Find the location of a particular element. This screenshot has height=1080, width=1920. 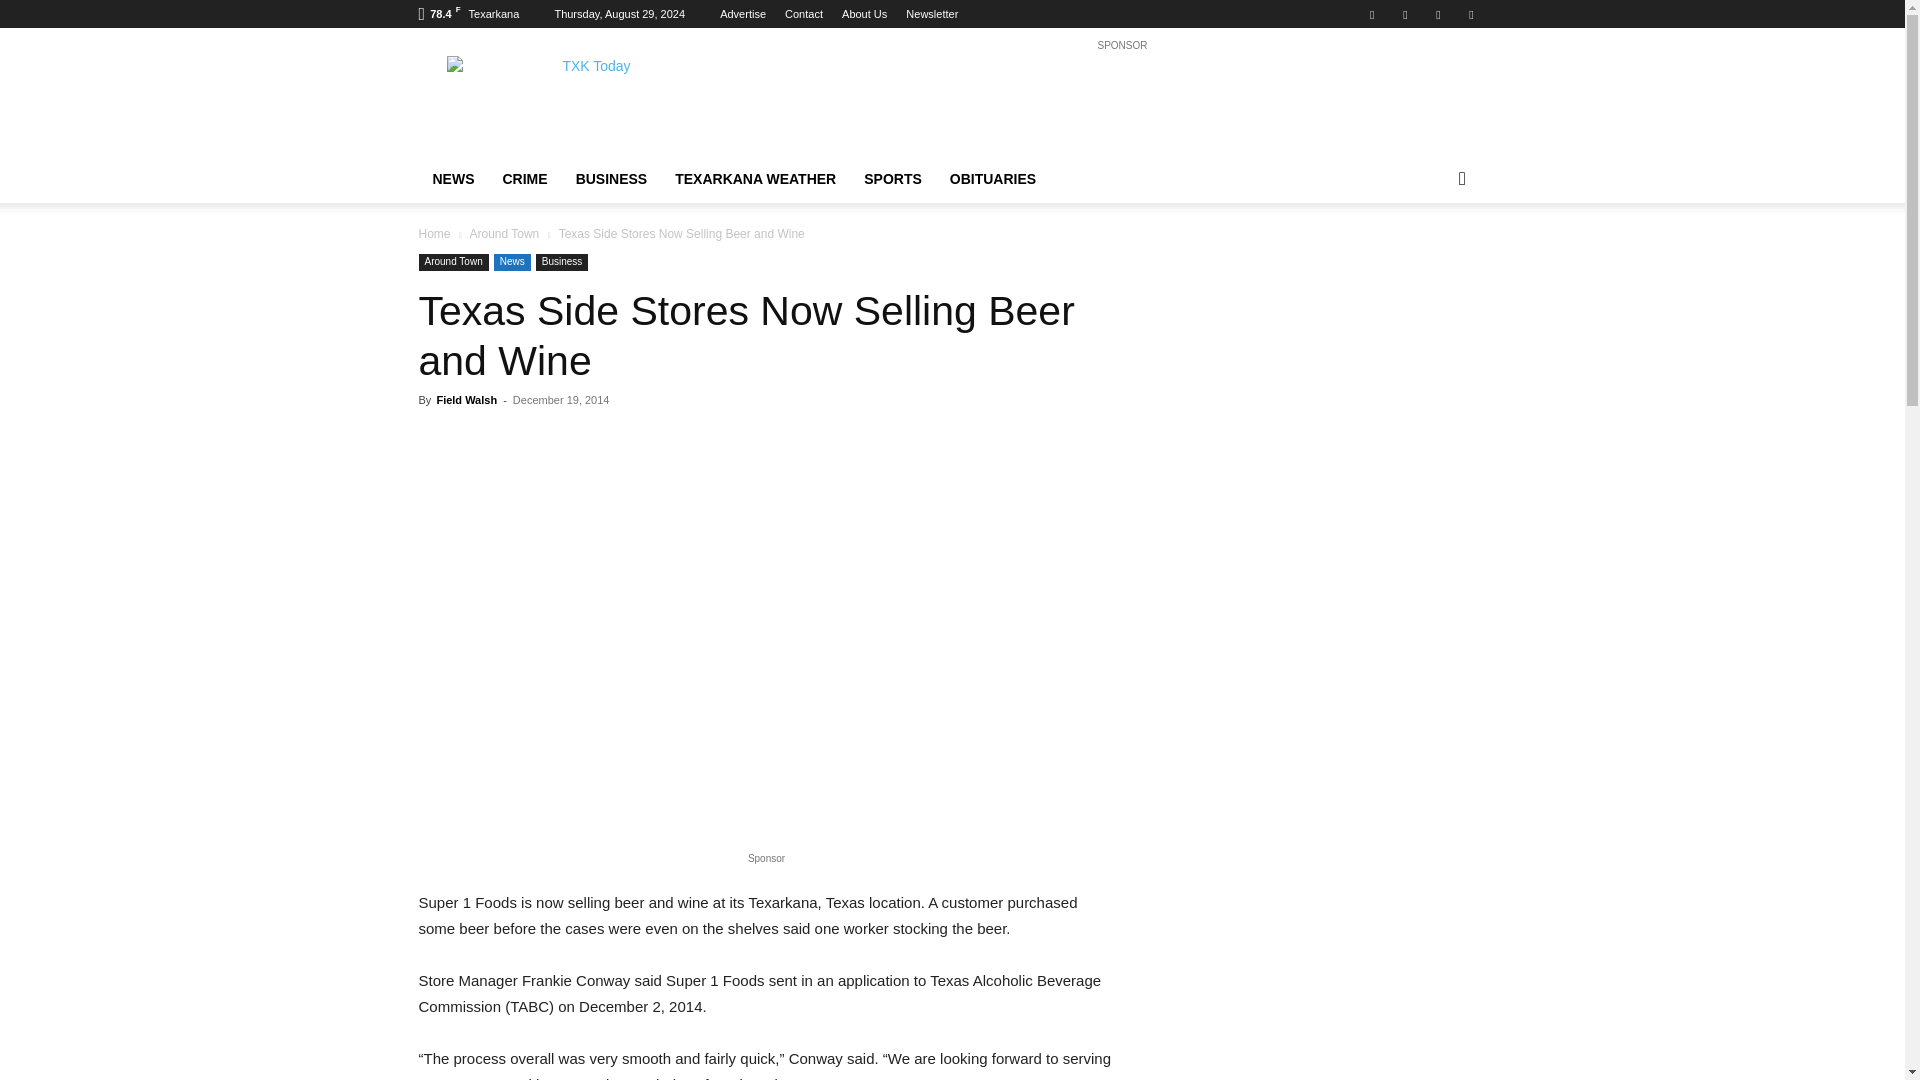

CRIME is located at coordinates (524, 179).